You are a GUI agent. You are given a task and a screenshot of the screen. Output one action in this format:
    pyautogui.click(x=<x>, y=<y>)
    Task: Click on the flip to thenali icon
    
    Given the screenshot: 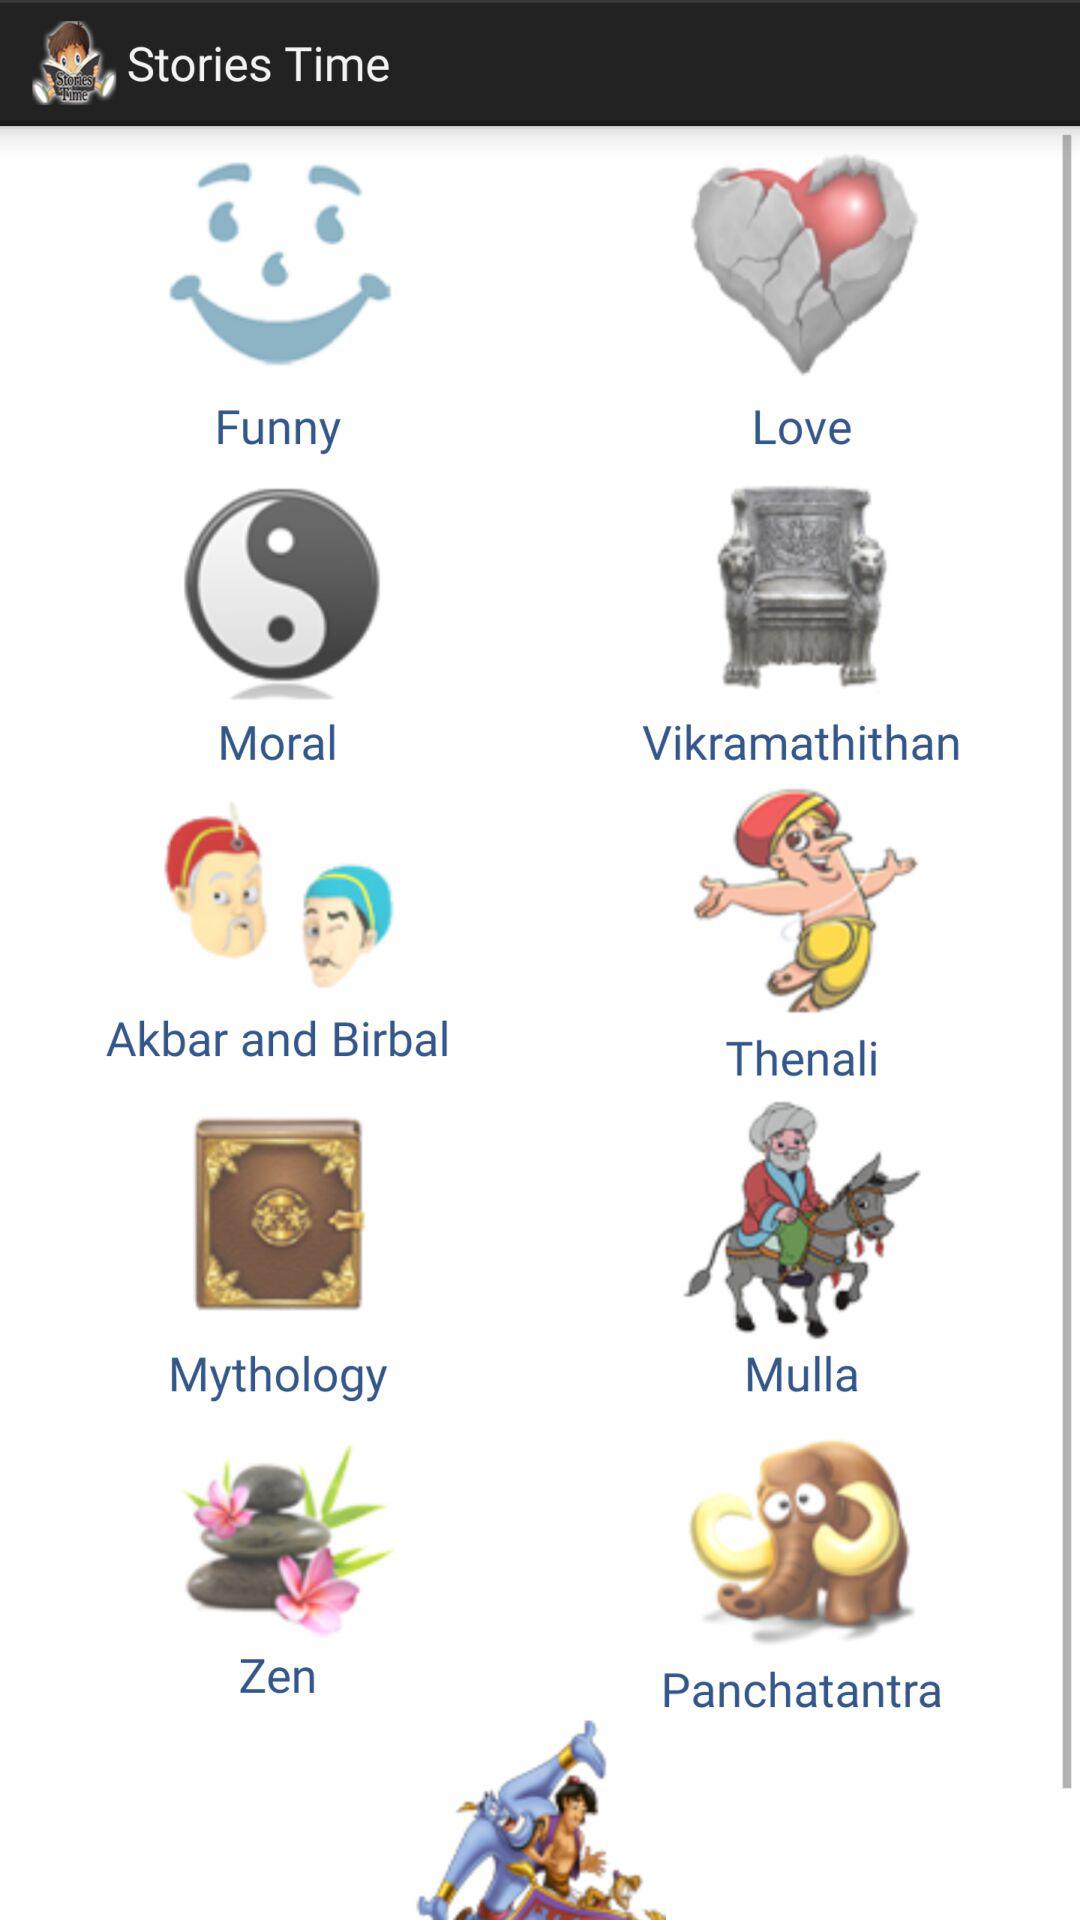 What is the action you would take?
    pyautogui.click(x=802, y=930)
    